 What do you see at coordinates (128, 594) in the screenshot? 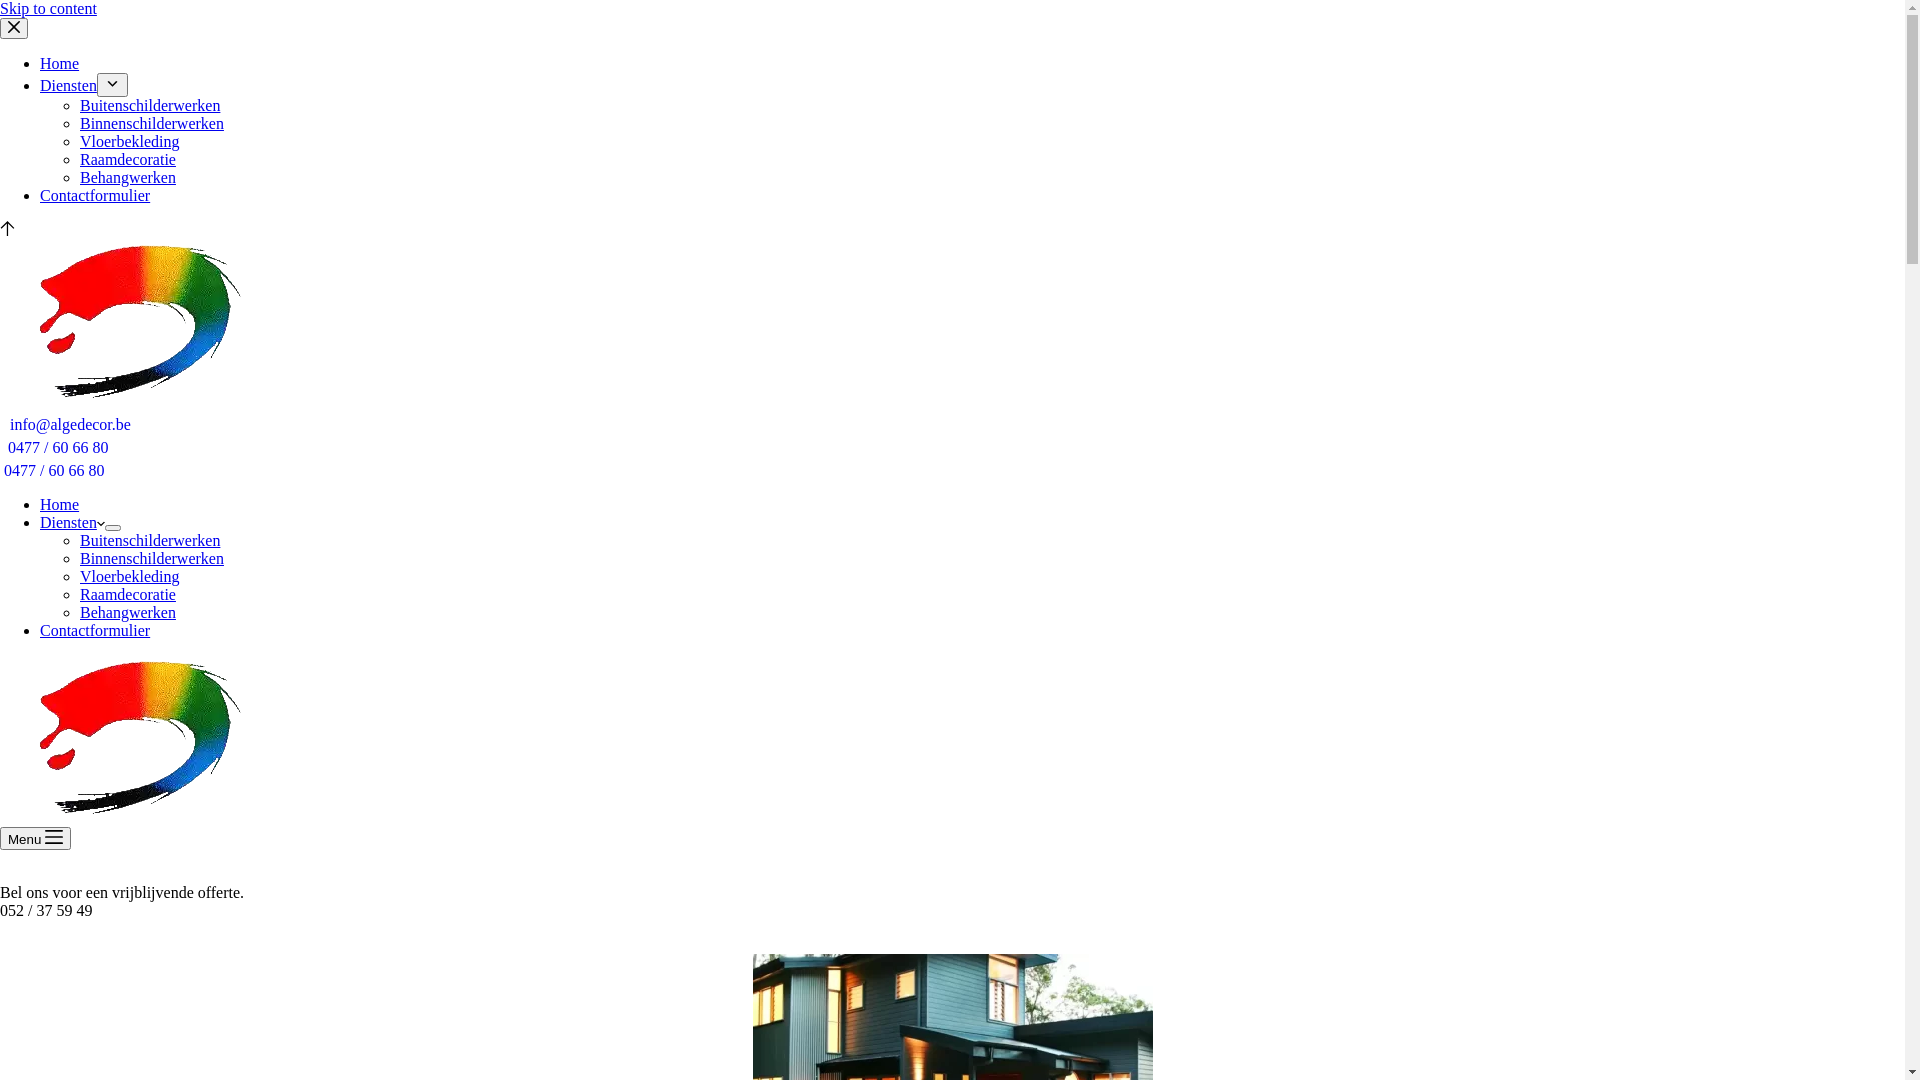
I see `Raamdecoratie` at bounding box center [128, 594].